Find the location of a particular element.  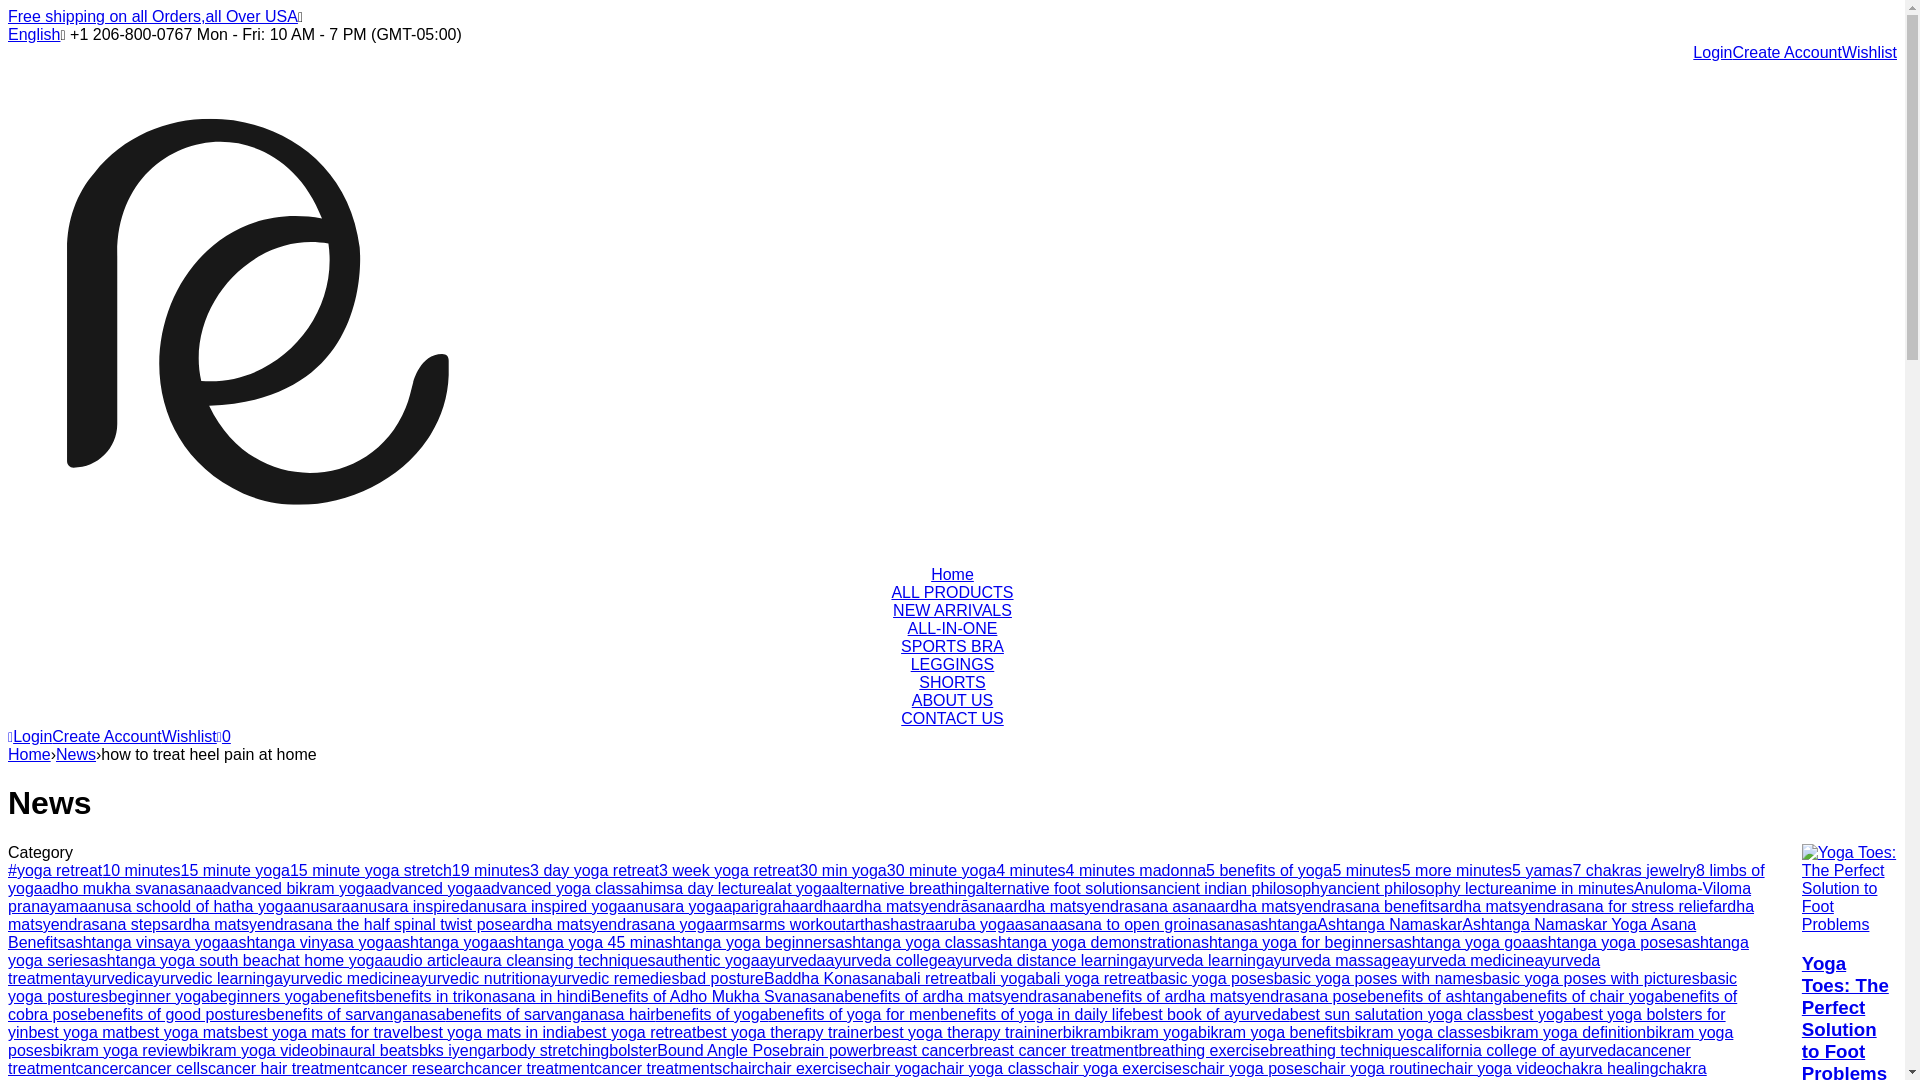

Show articles tagged 10 minutes is located at coordinates (140, 870).